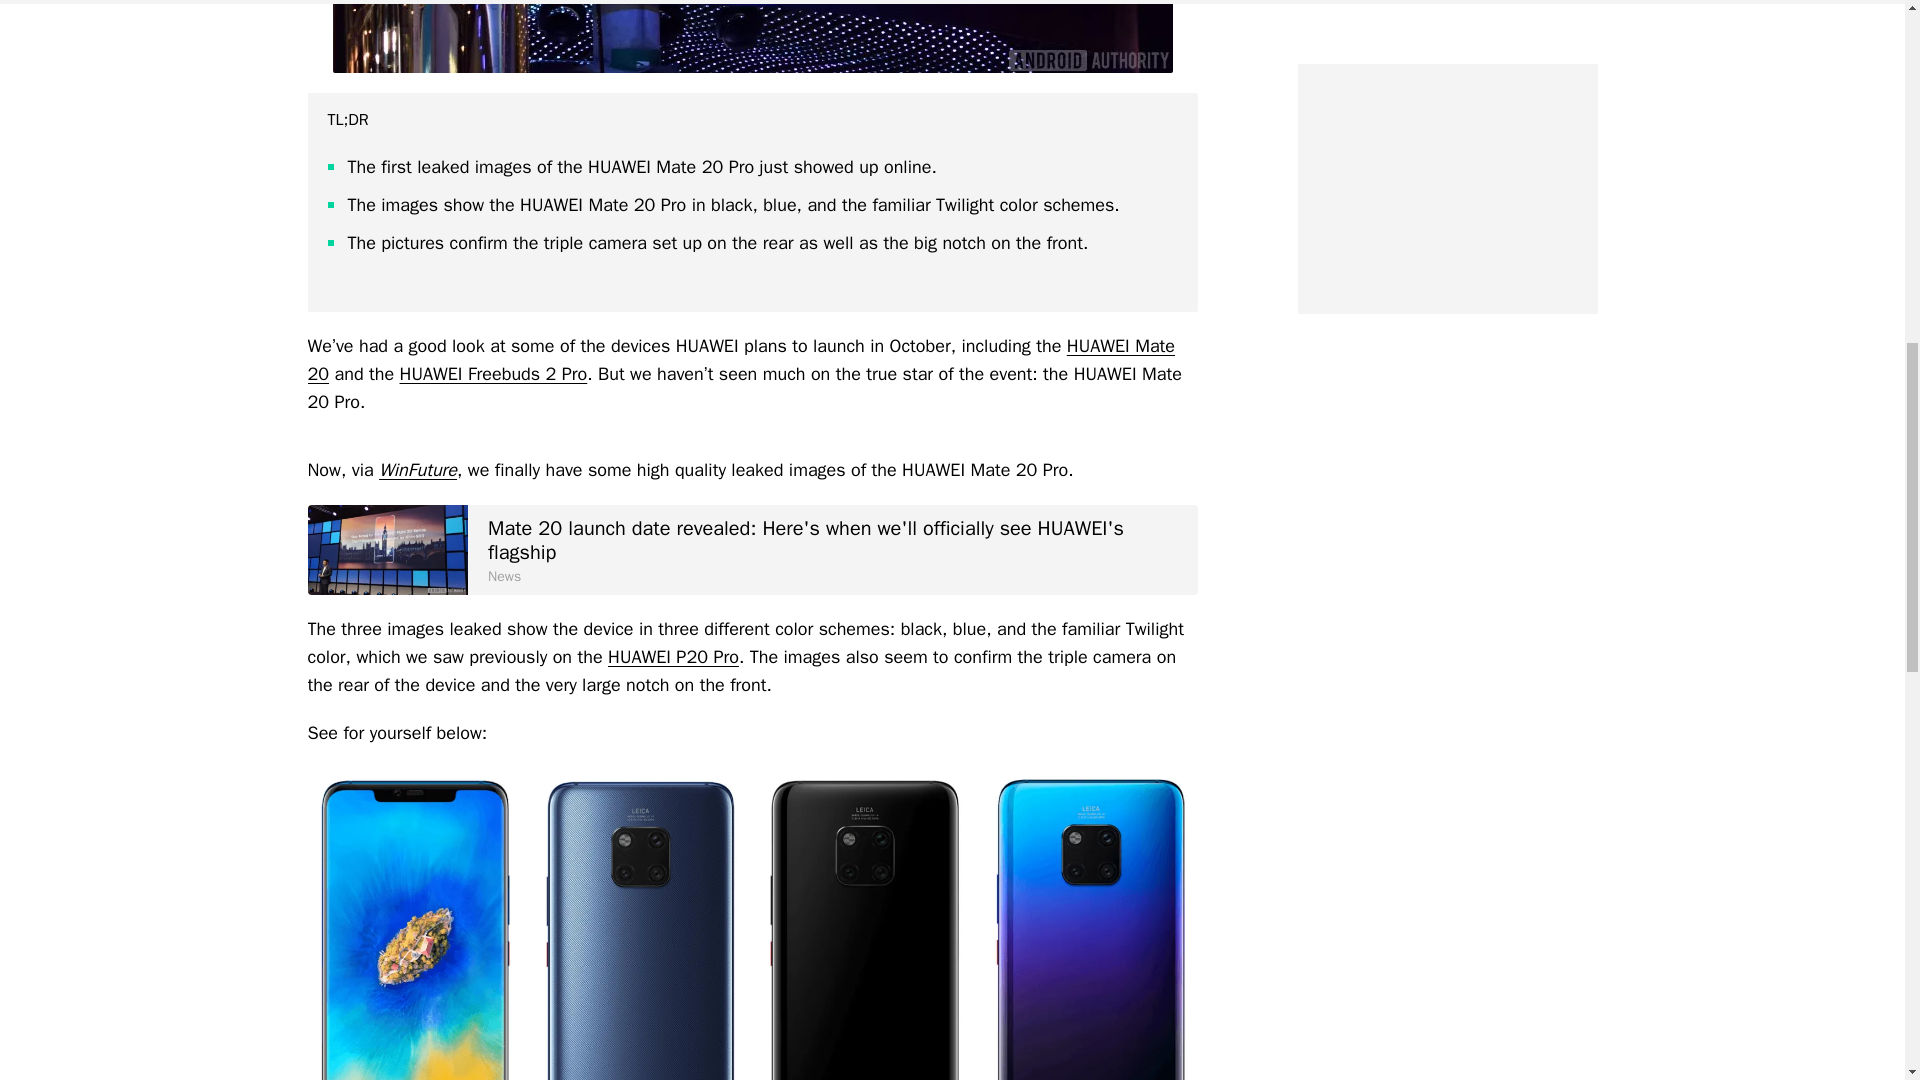 This screenshot has height=1080, width=1920. Describe the element at coordinates (741, 359) in the screenshot. I see `HUAWEI Mate 20` at that location.